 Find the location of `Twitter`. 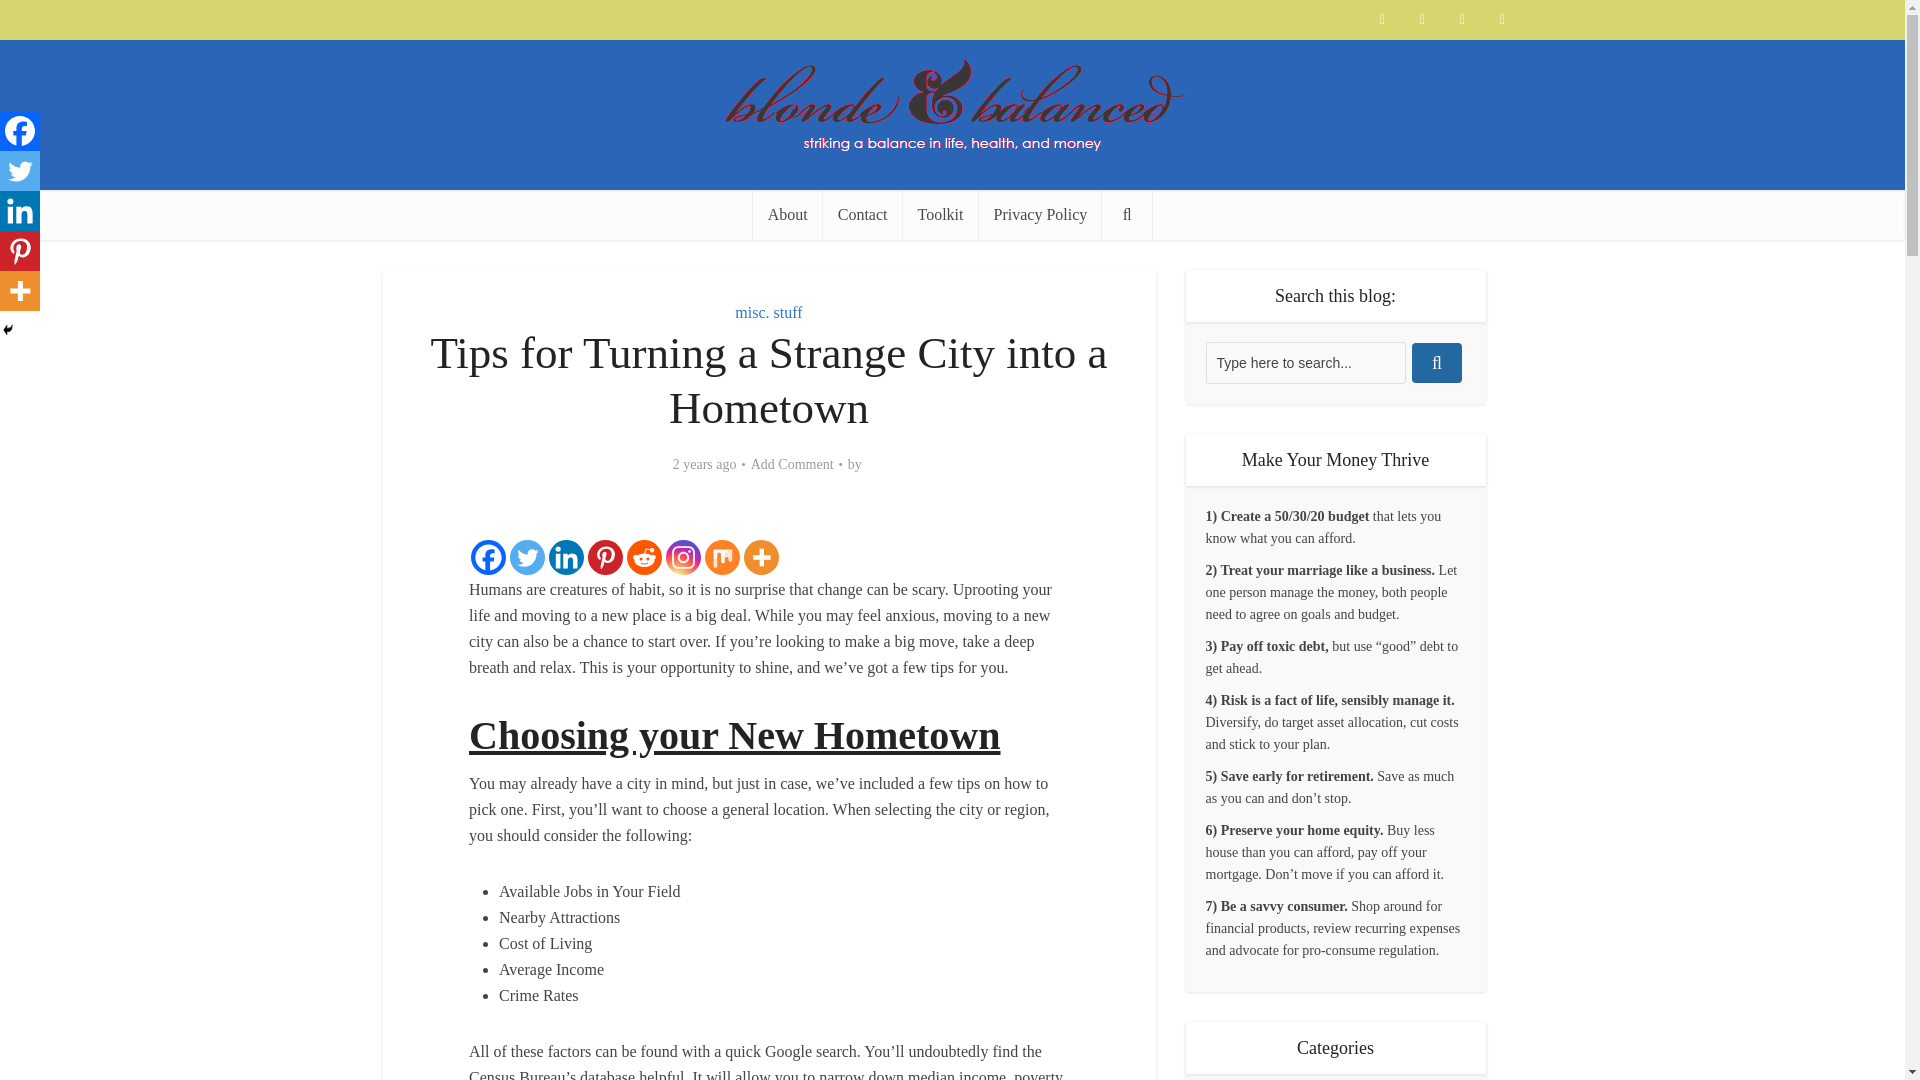

Twitter is located at coordinates (528, 557).